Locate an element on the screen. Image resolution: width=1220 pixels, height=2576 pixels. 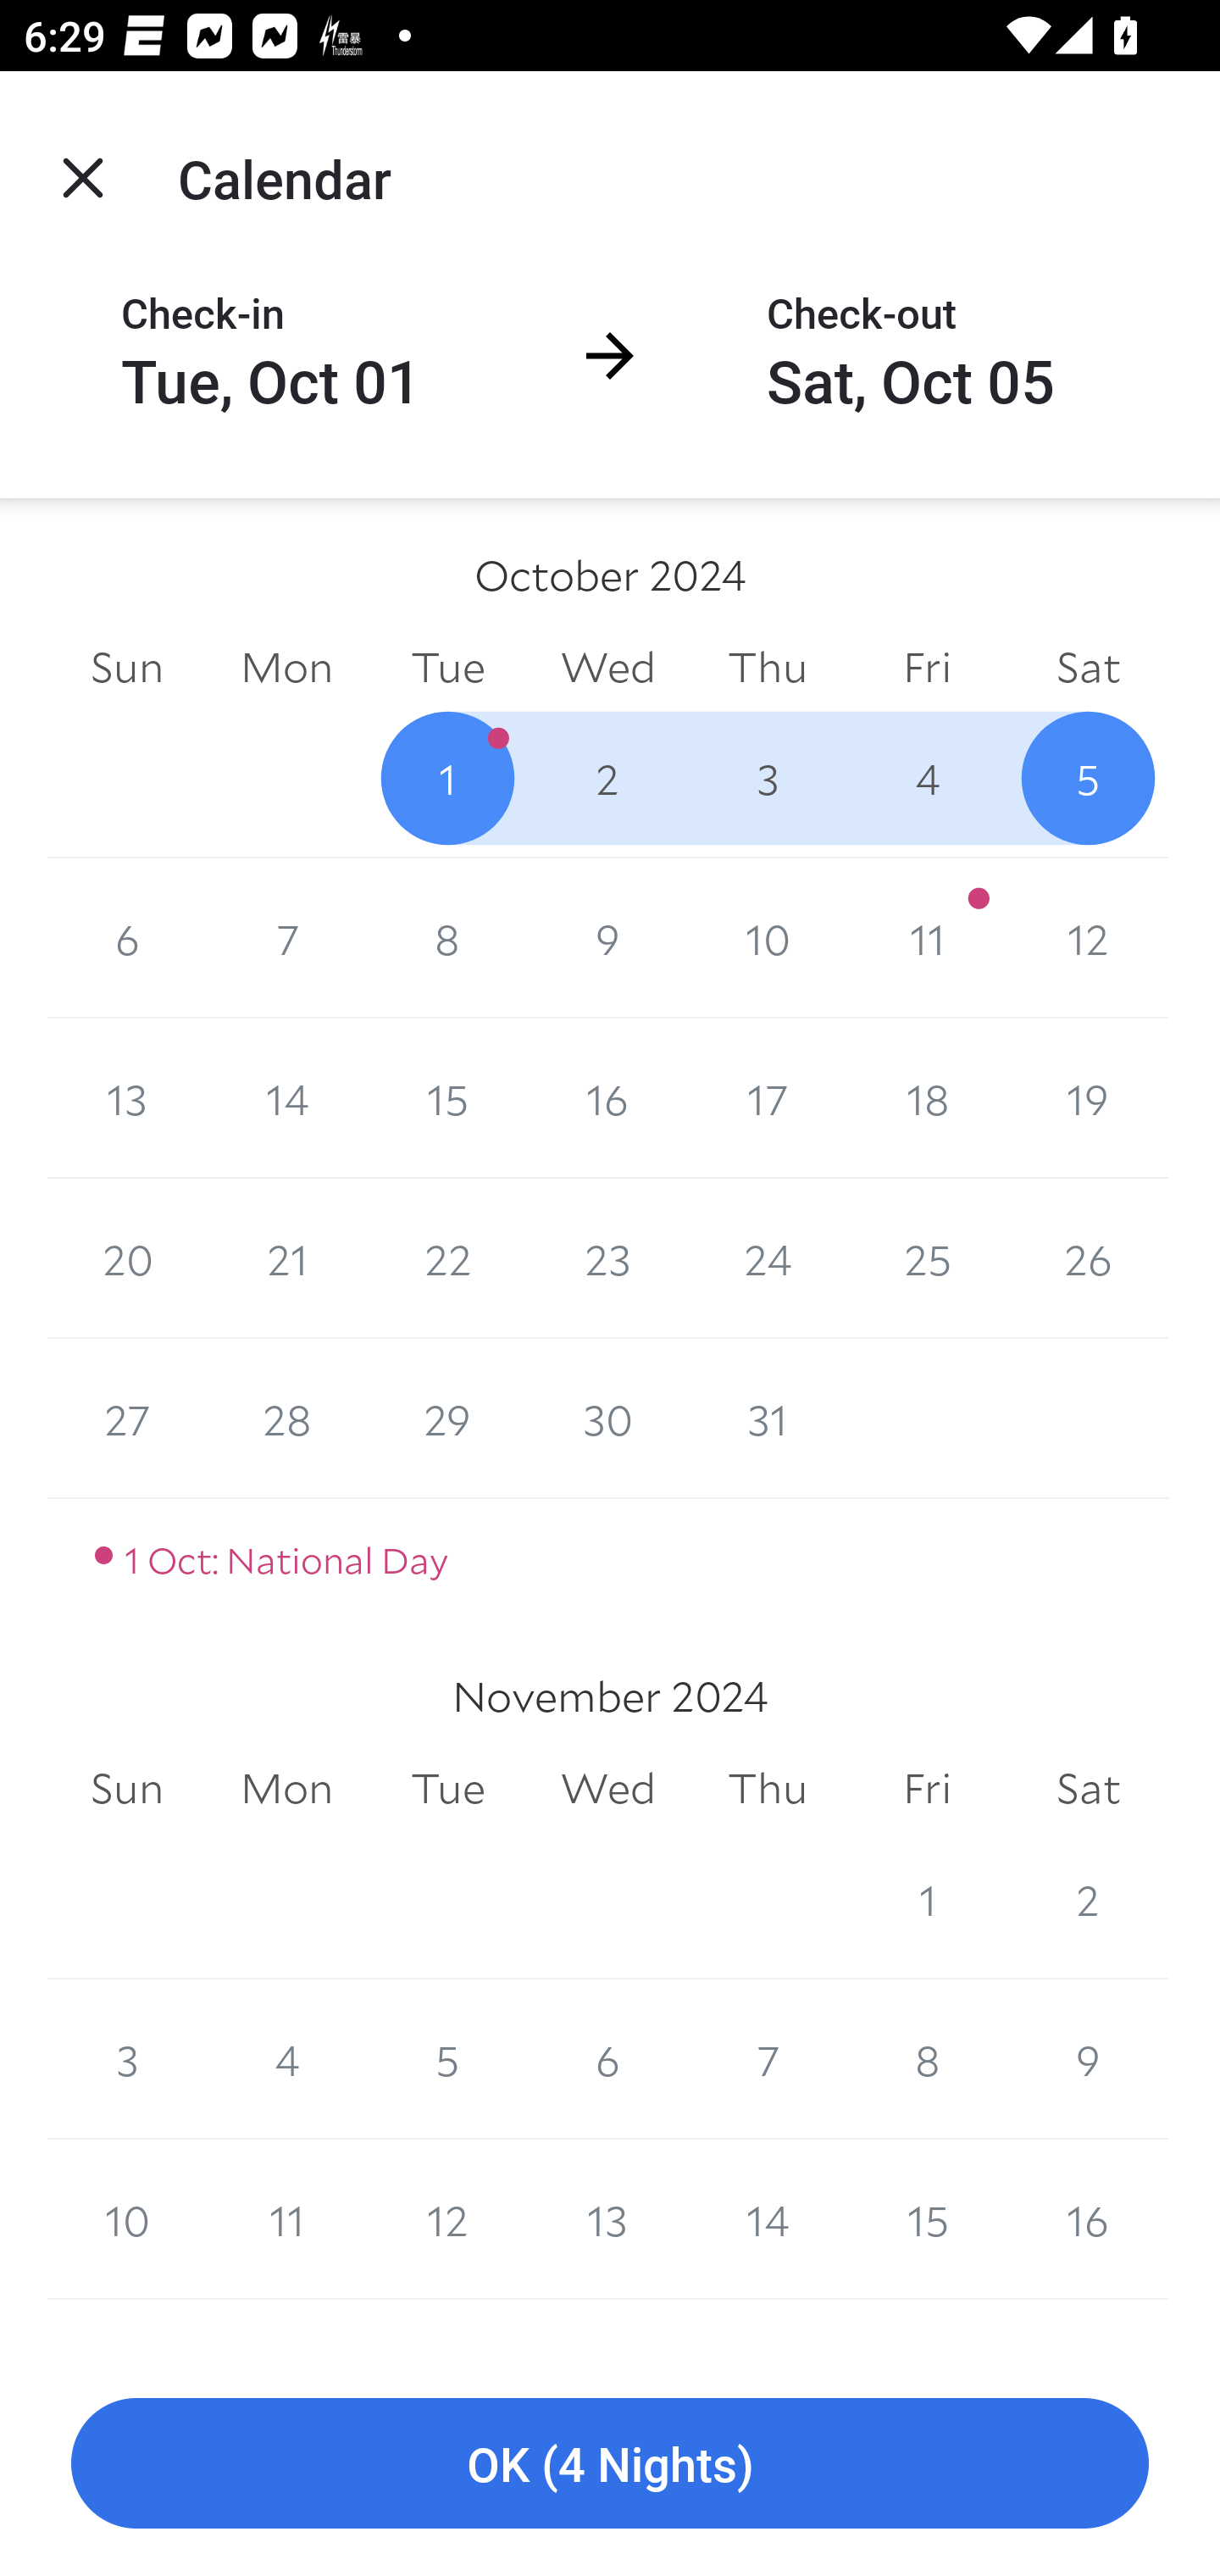
3 3 October 2024 is located at coordinates (768, 778).